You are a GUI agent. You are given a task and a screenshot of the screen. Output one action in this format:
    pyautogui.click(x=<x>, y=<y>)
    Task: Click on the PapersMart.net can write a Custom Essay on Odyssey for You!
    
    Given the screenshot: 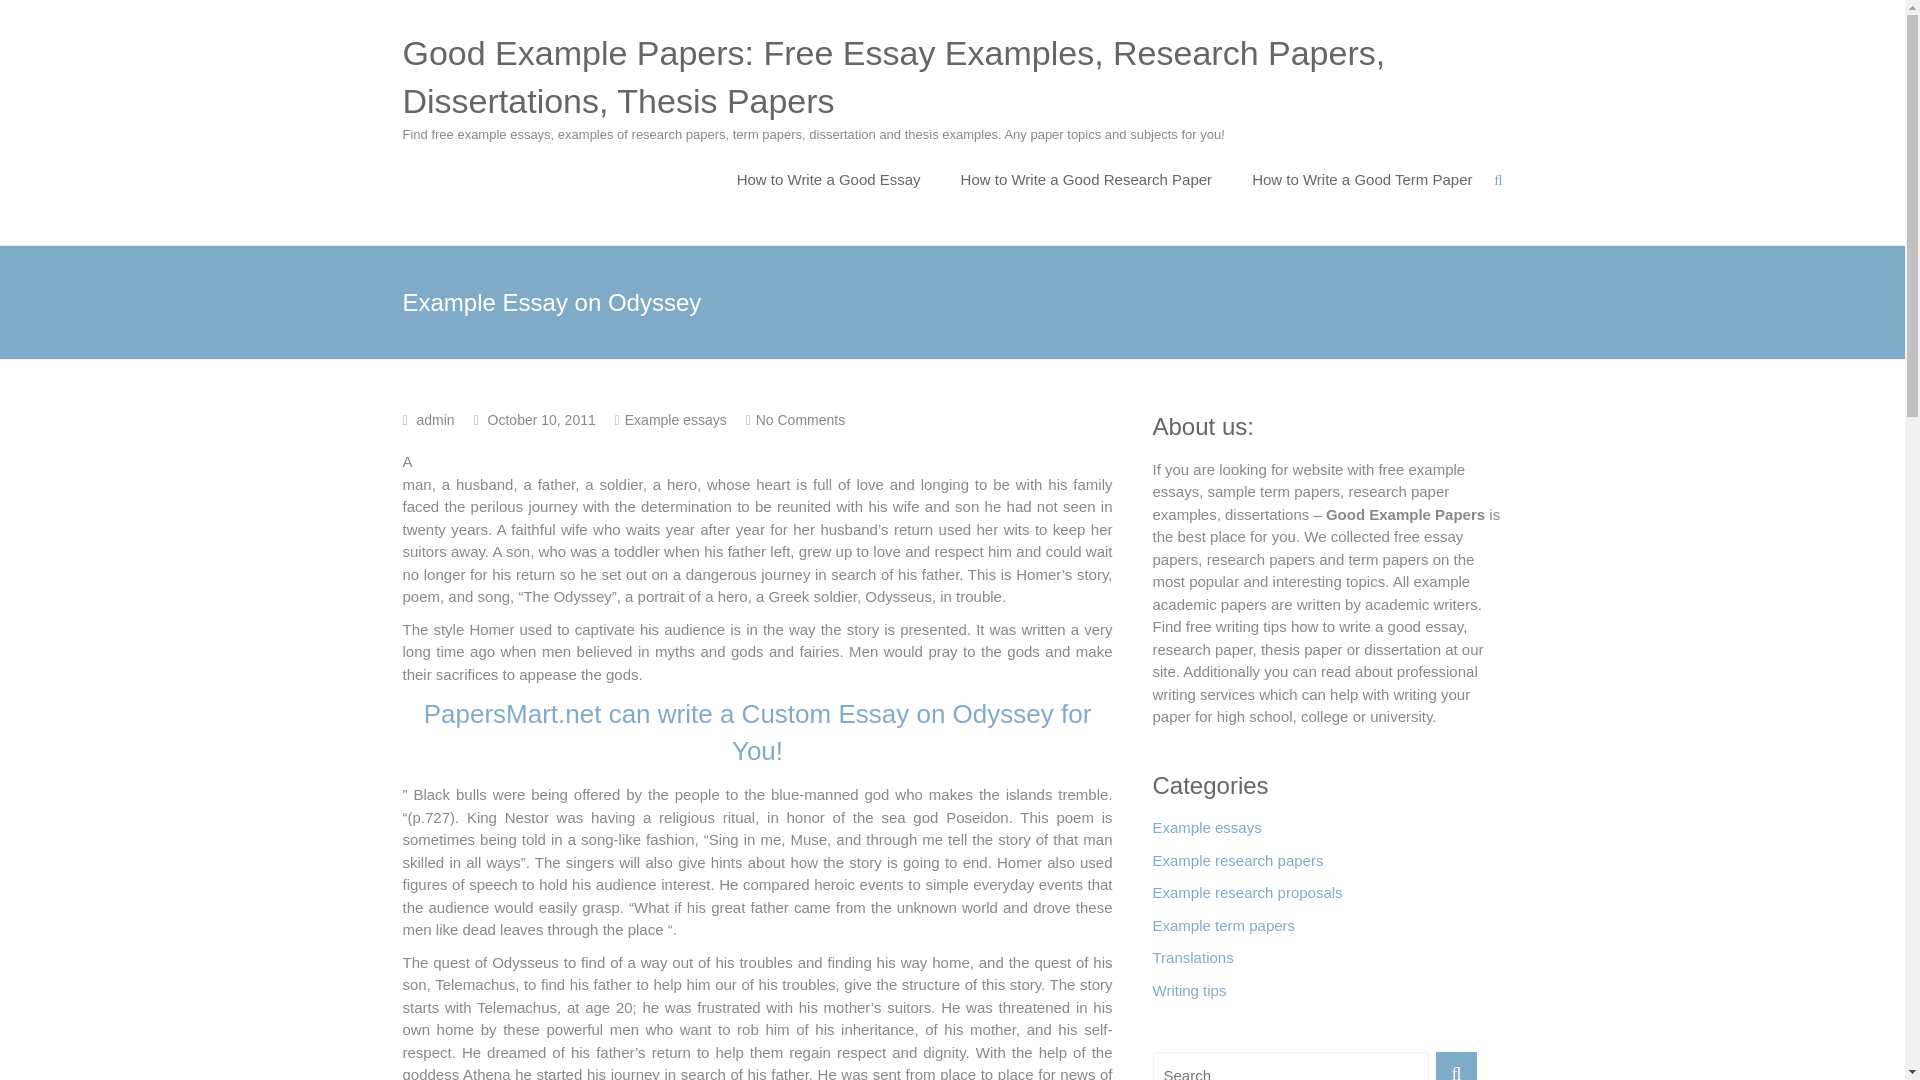 What is the action you would take?
    pyautogui.click(x=758, y=731)
    